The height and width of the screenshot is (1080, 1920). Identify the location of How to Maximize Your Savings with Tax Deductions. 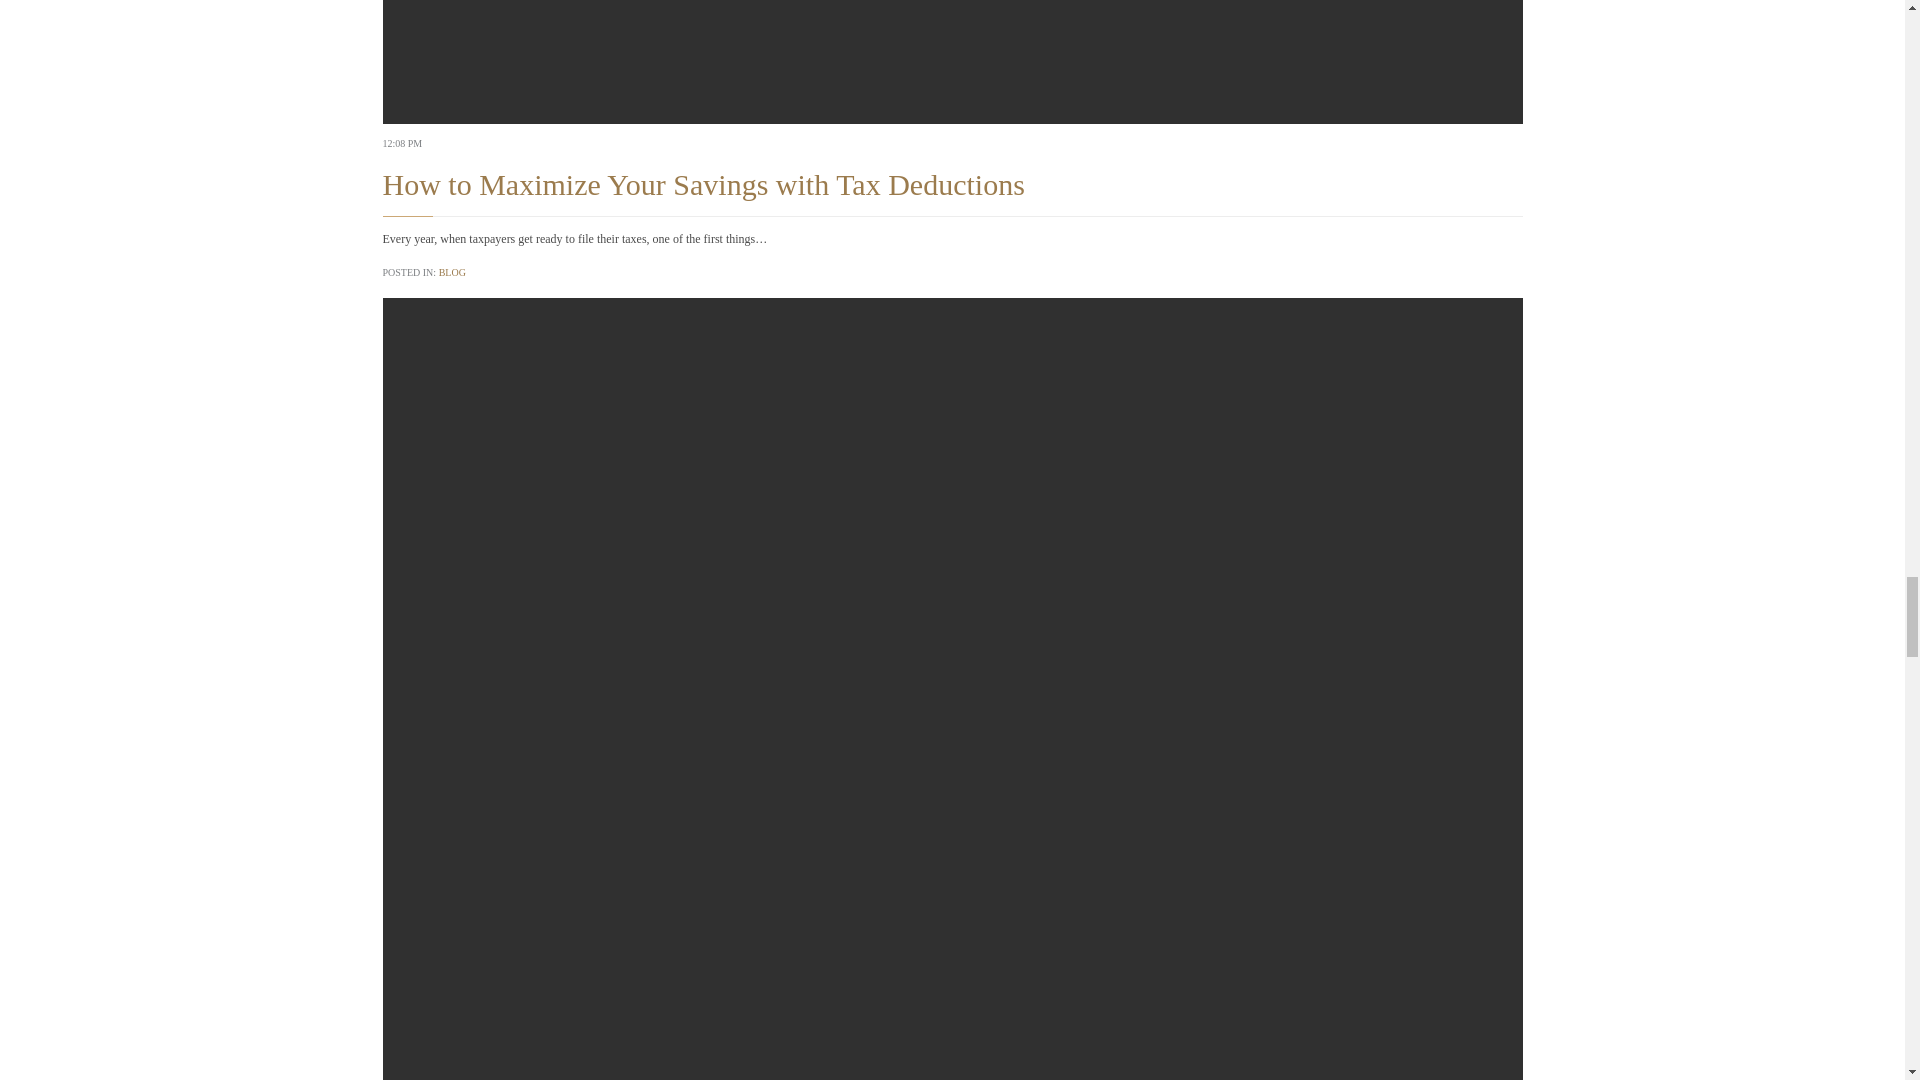
(702, 184).